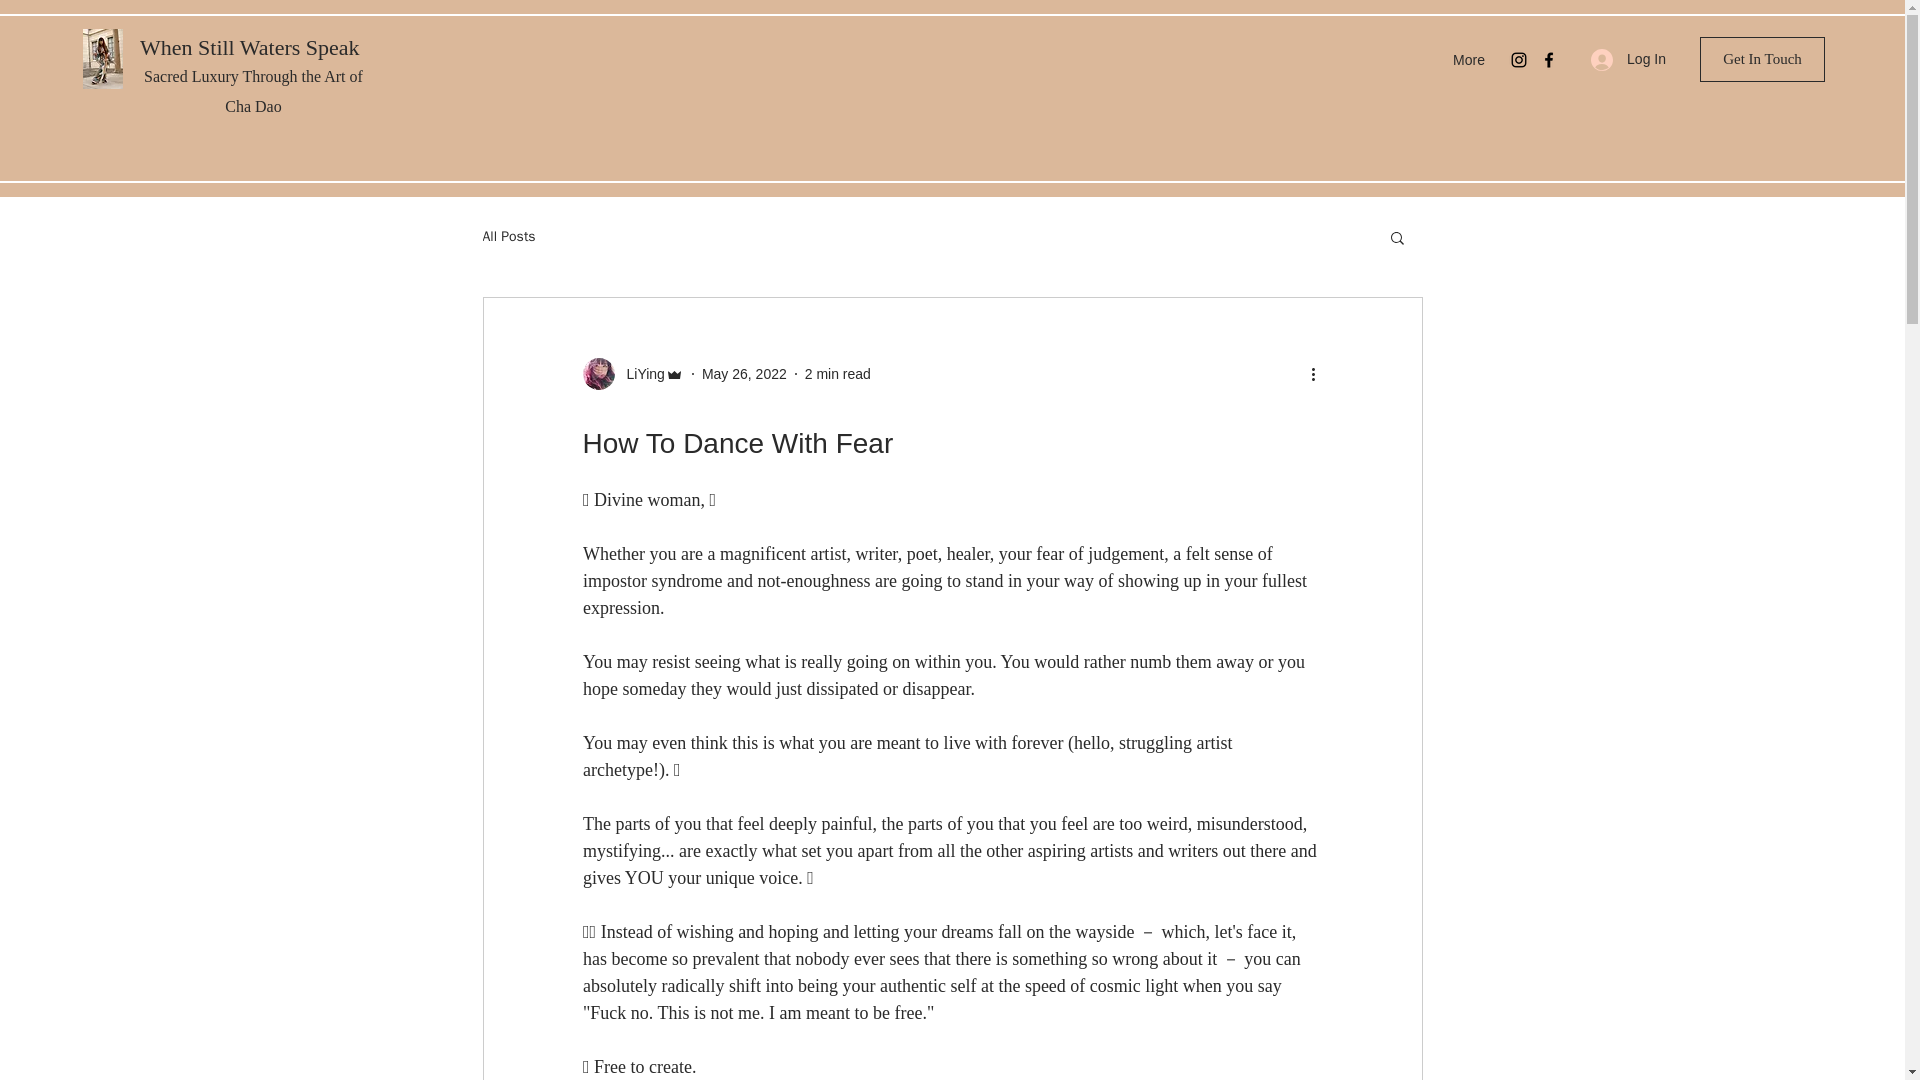 Image resolution: width=1920 pixels, height=1080 pixels. What do you see at coordinates (1628, 59) in the screenshot?
I see `Log In` at bounding box center [1628, 59].